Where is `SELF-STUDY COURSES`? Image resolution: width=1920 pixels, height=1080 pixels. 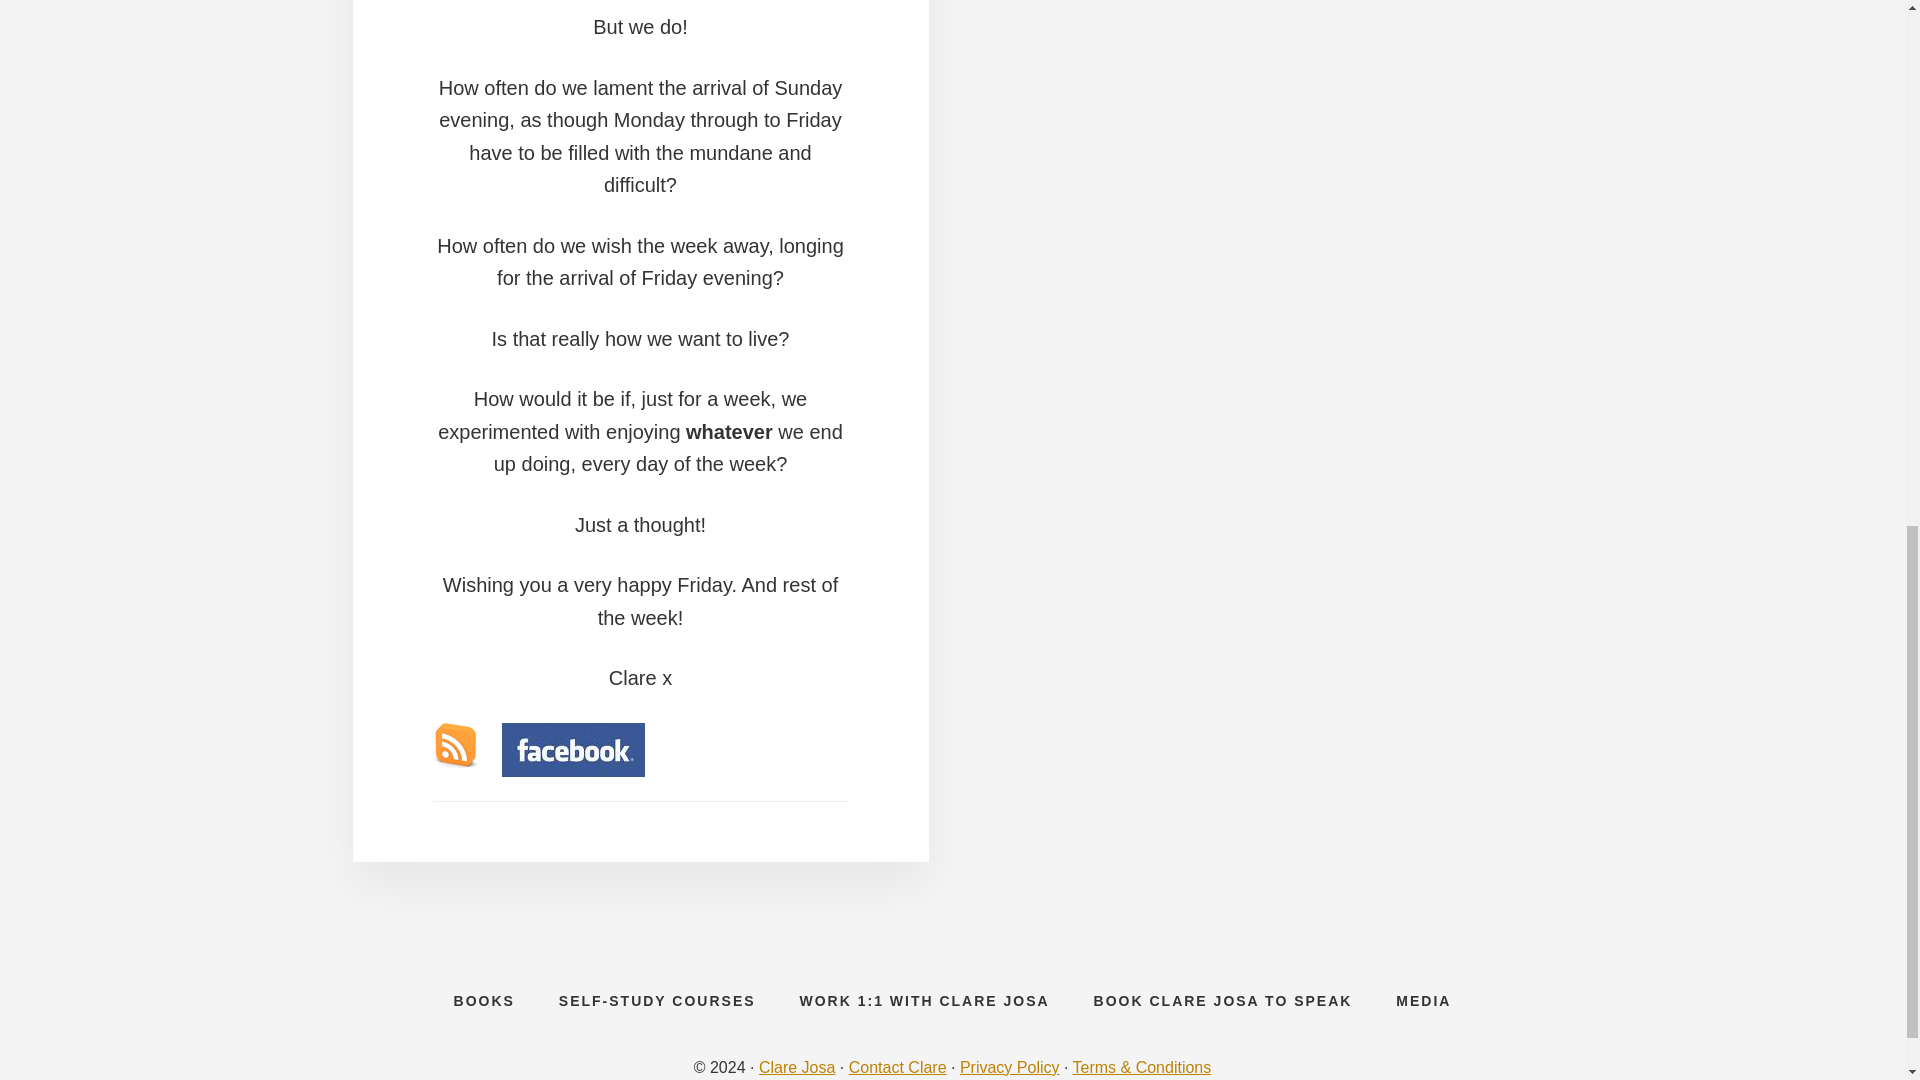 SELF-STUDY COURSES is located at coordinates (657, 1001).